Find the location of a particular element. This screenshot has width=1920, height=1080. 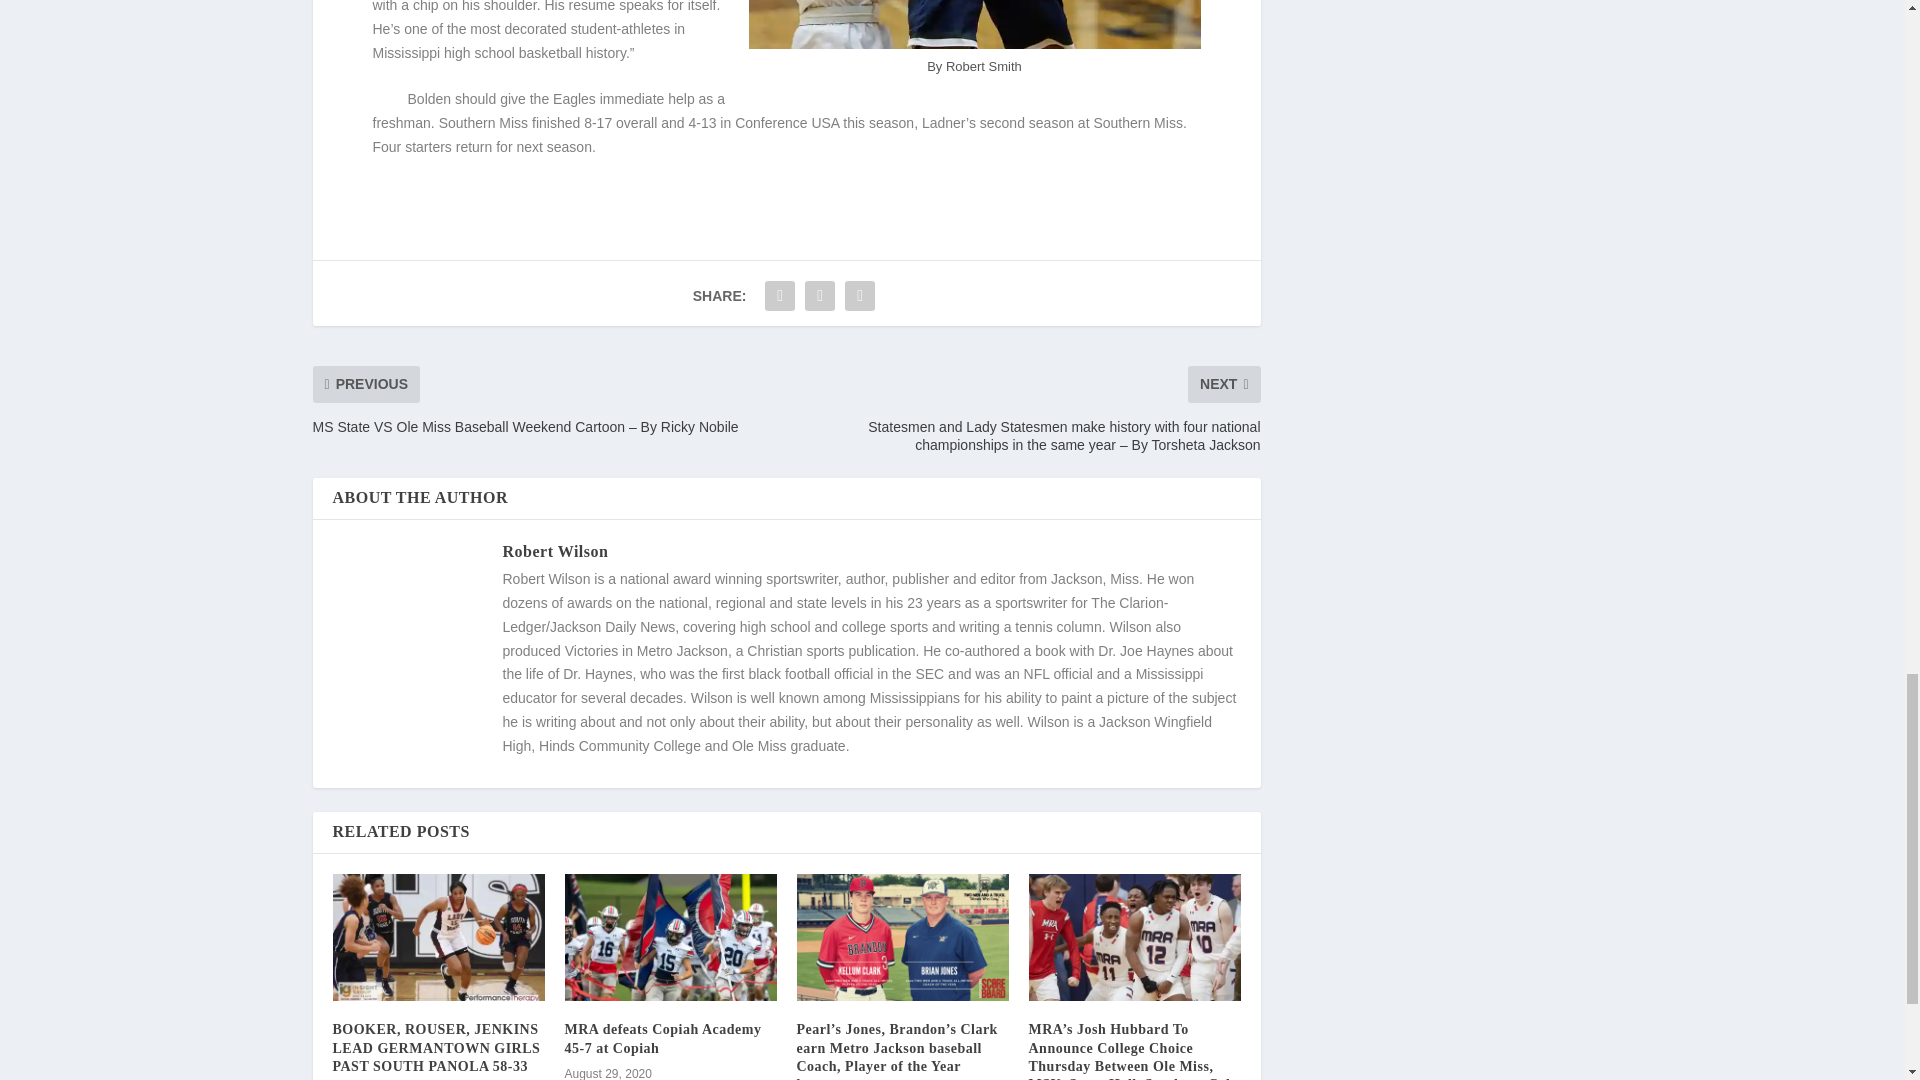

MRA defeats Copiah Academy 45-7 at Copiah is located at coordinates (662, 1038).